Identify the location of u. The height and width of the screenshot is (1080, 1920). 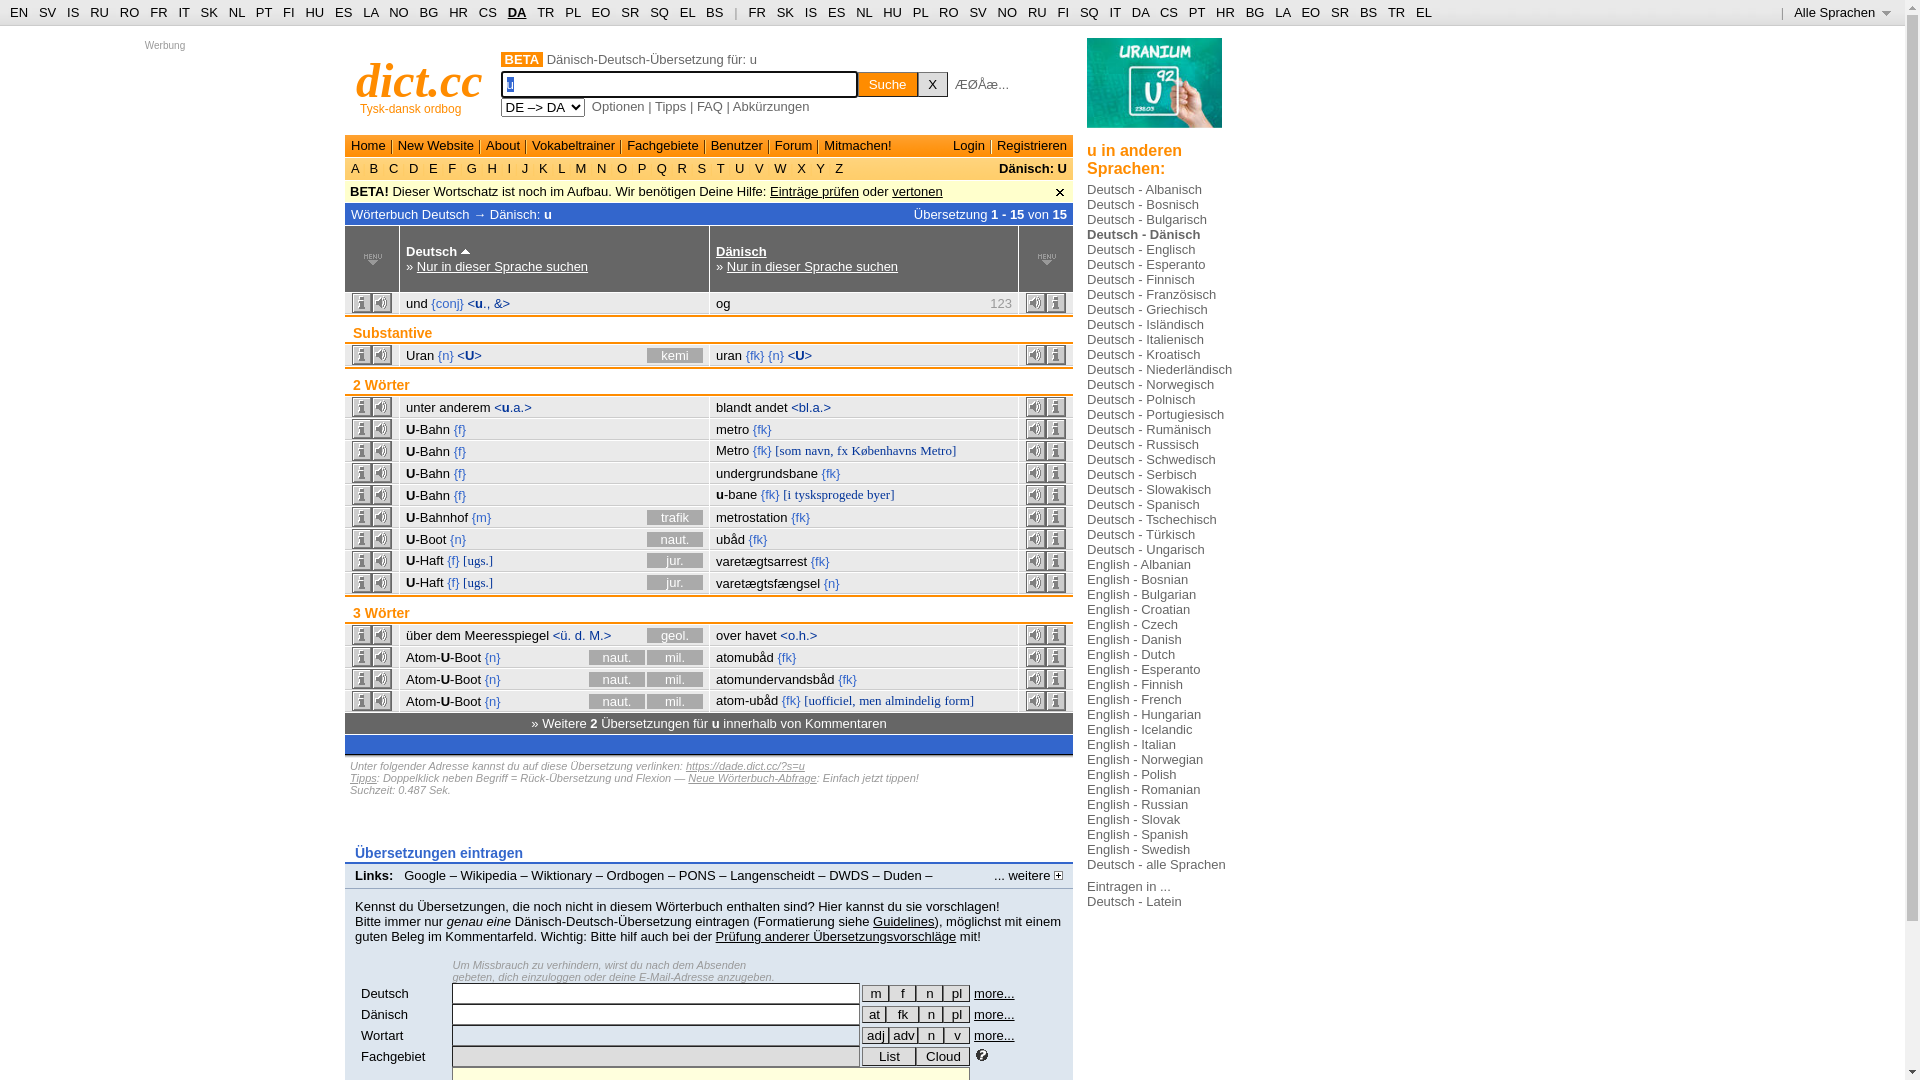
(548, 214).